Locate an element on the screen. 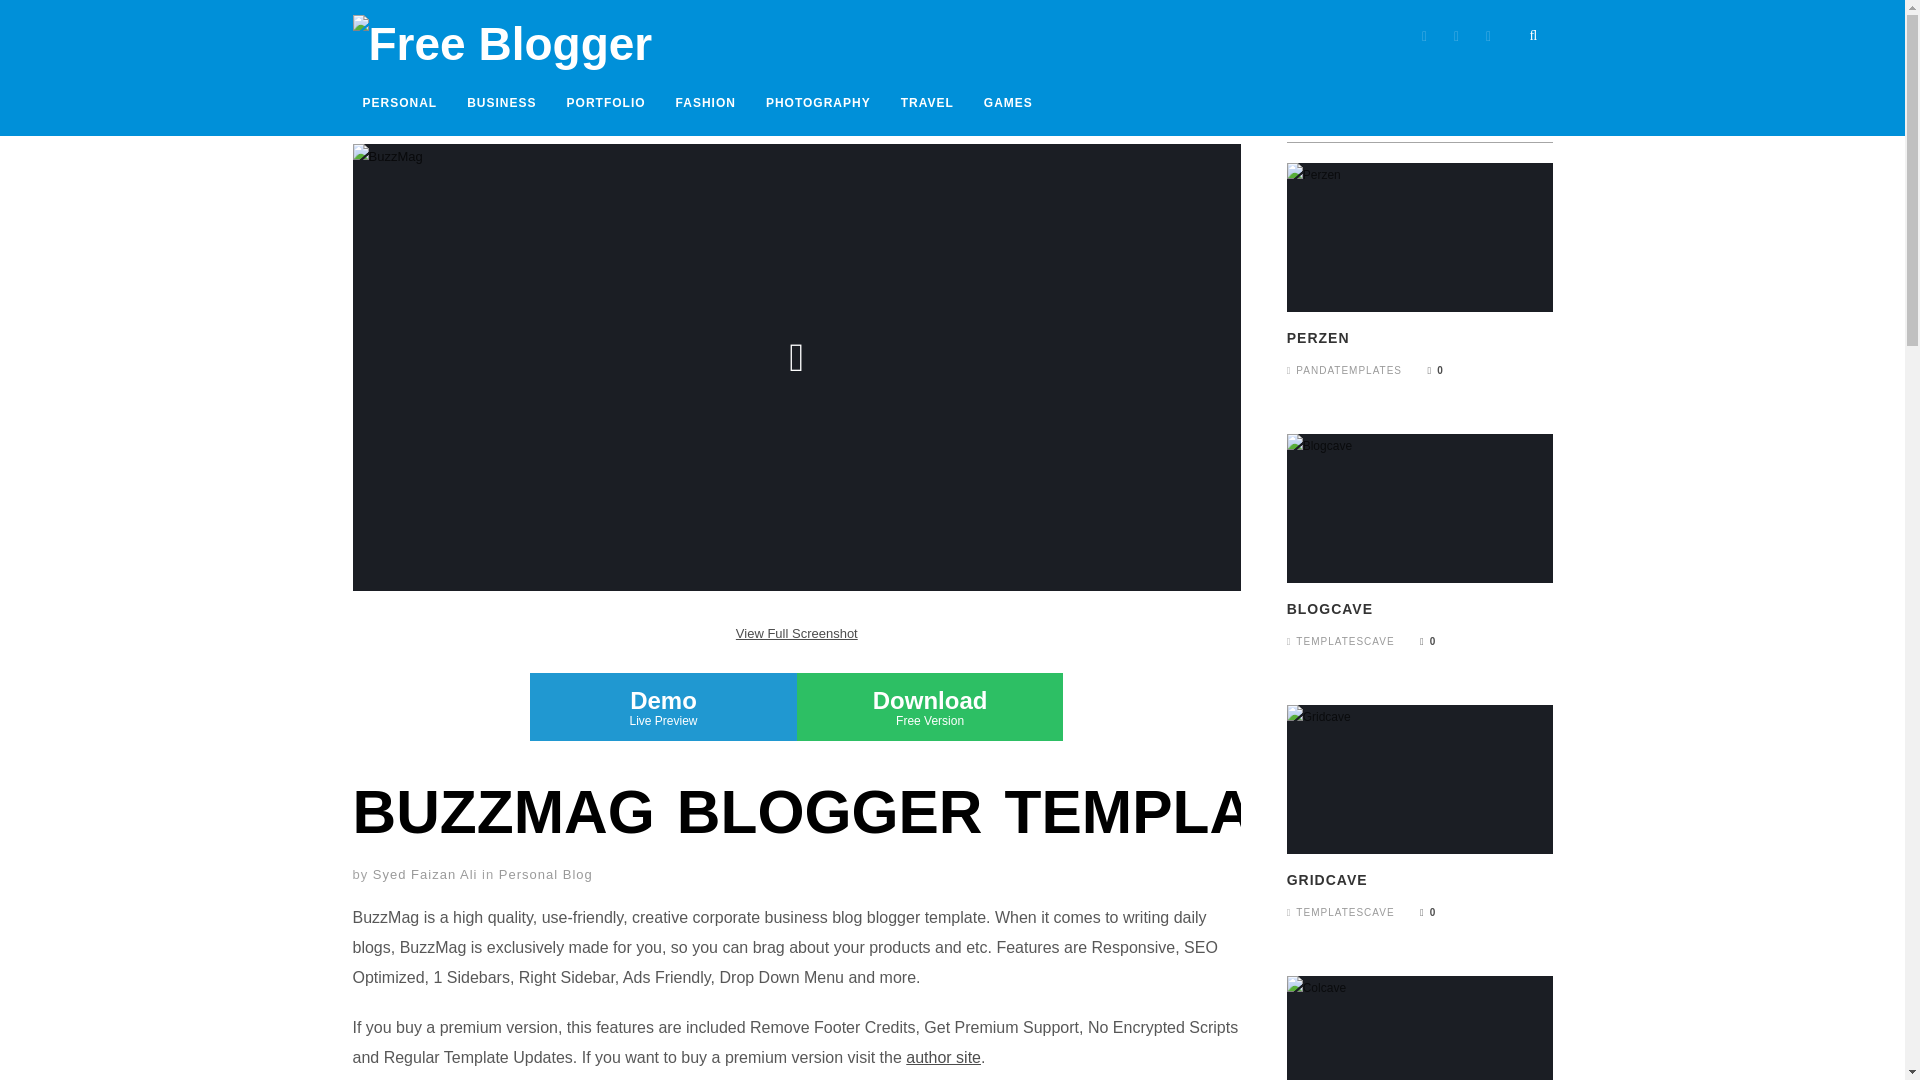 The image size is (1920, 1080). TRAVEL is located at coordinates (425, 874).